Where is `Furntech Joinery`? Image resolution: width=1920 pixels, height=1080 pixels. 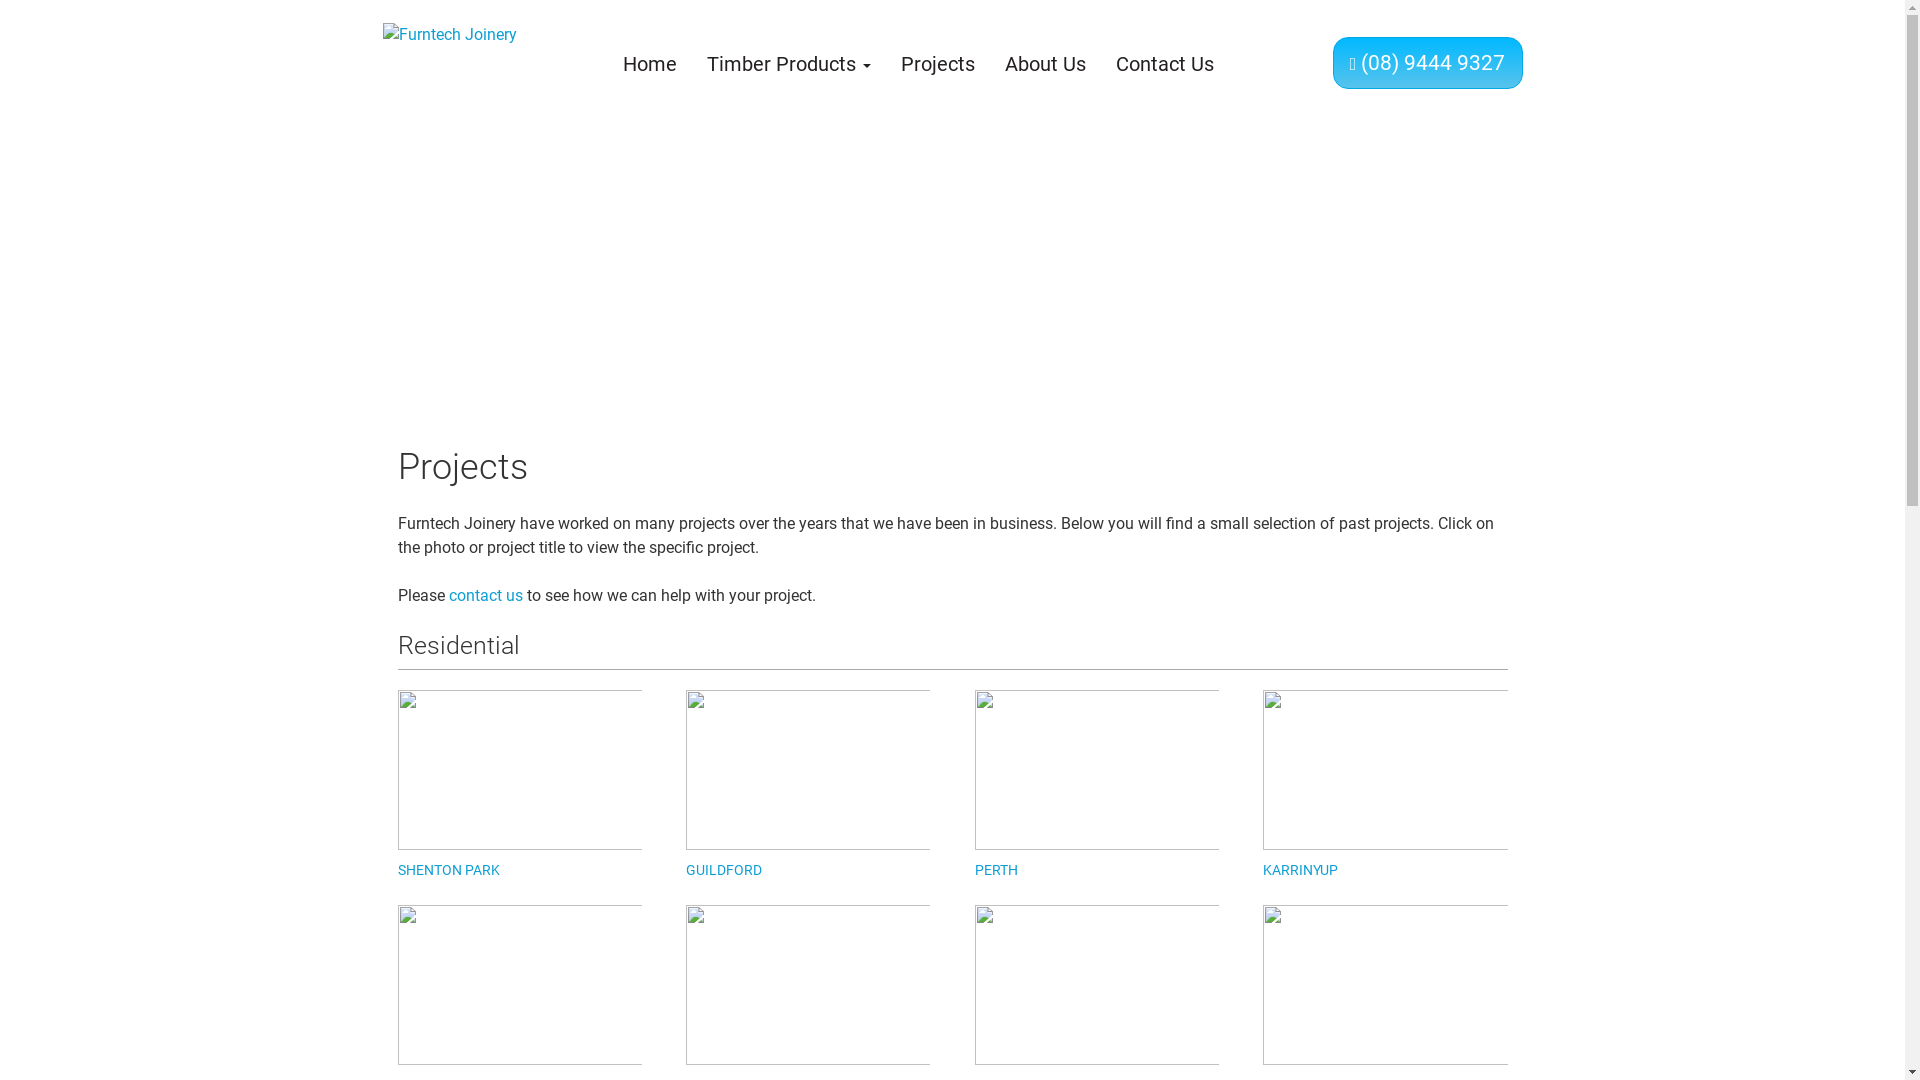
Furntech Joinery is located at coordinates (441, 58).